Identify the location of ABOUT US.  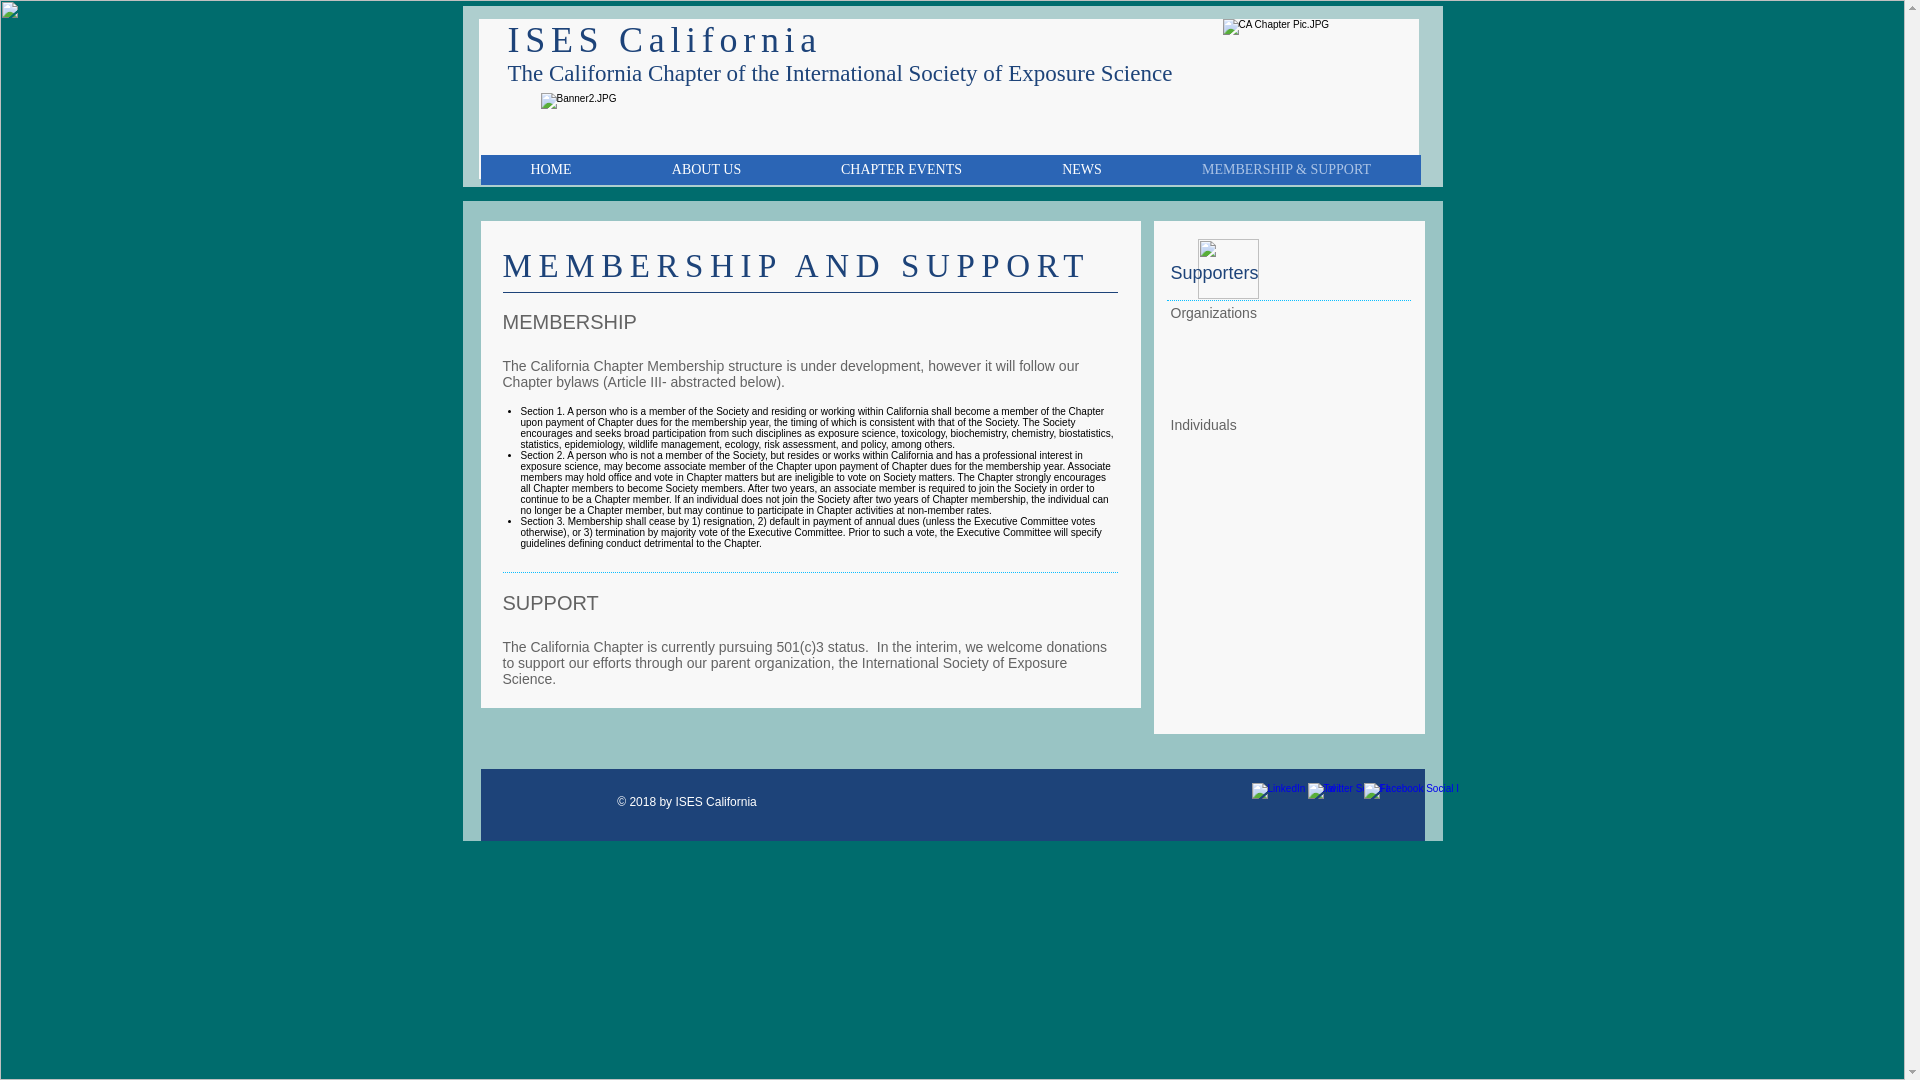
(706, 170).